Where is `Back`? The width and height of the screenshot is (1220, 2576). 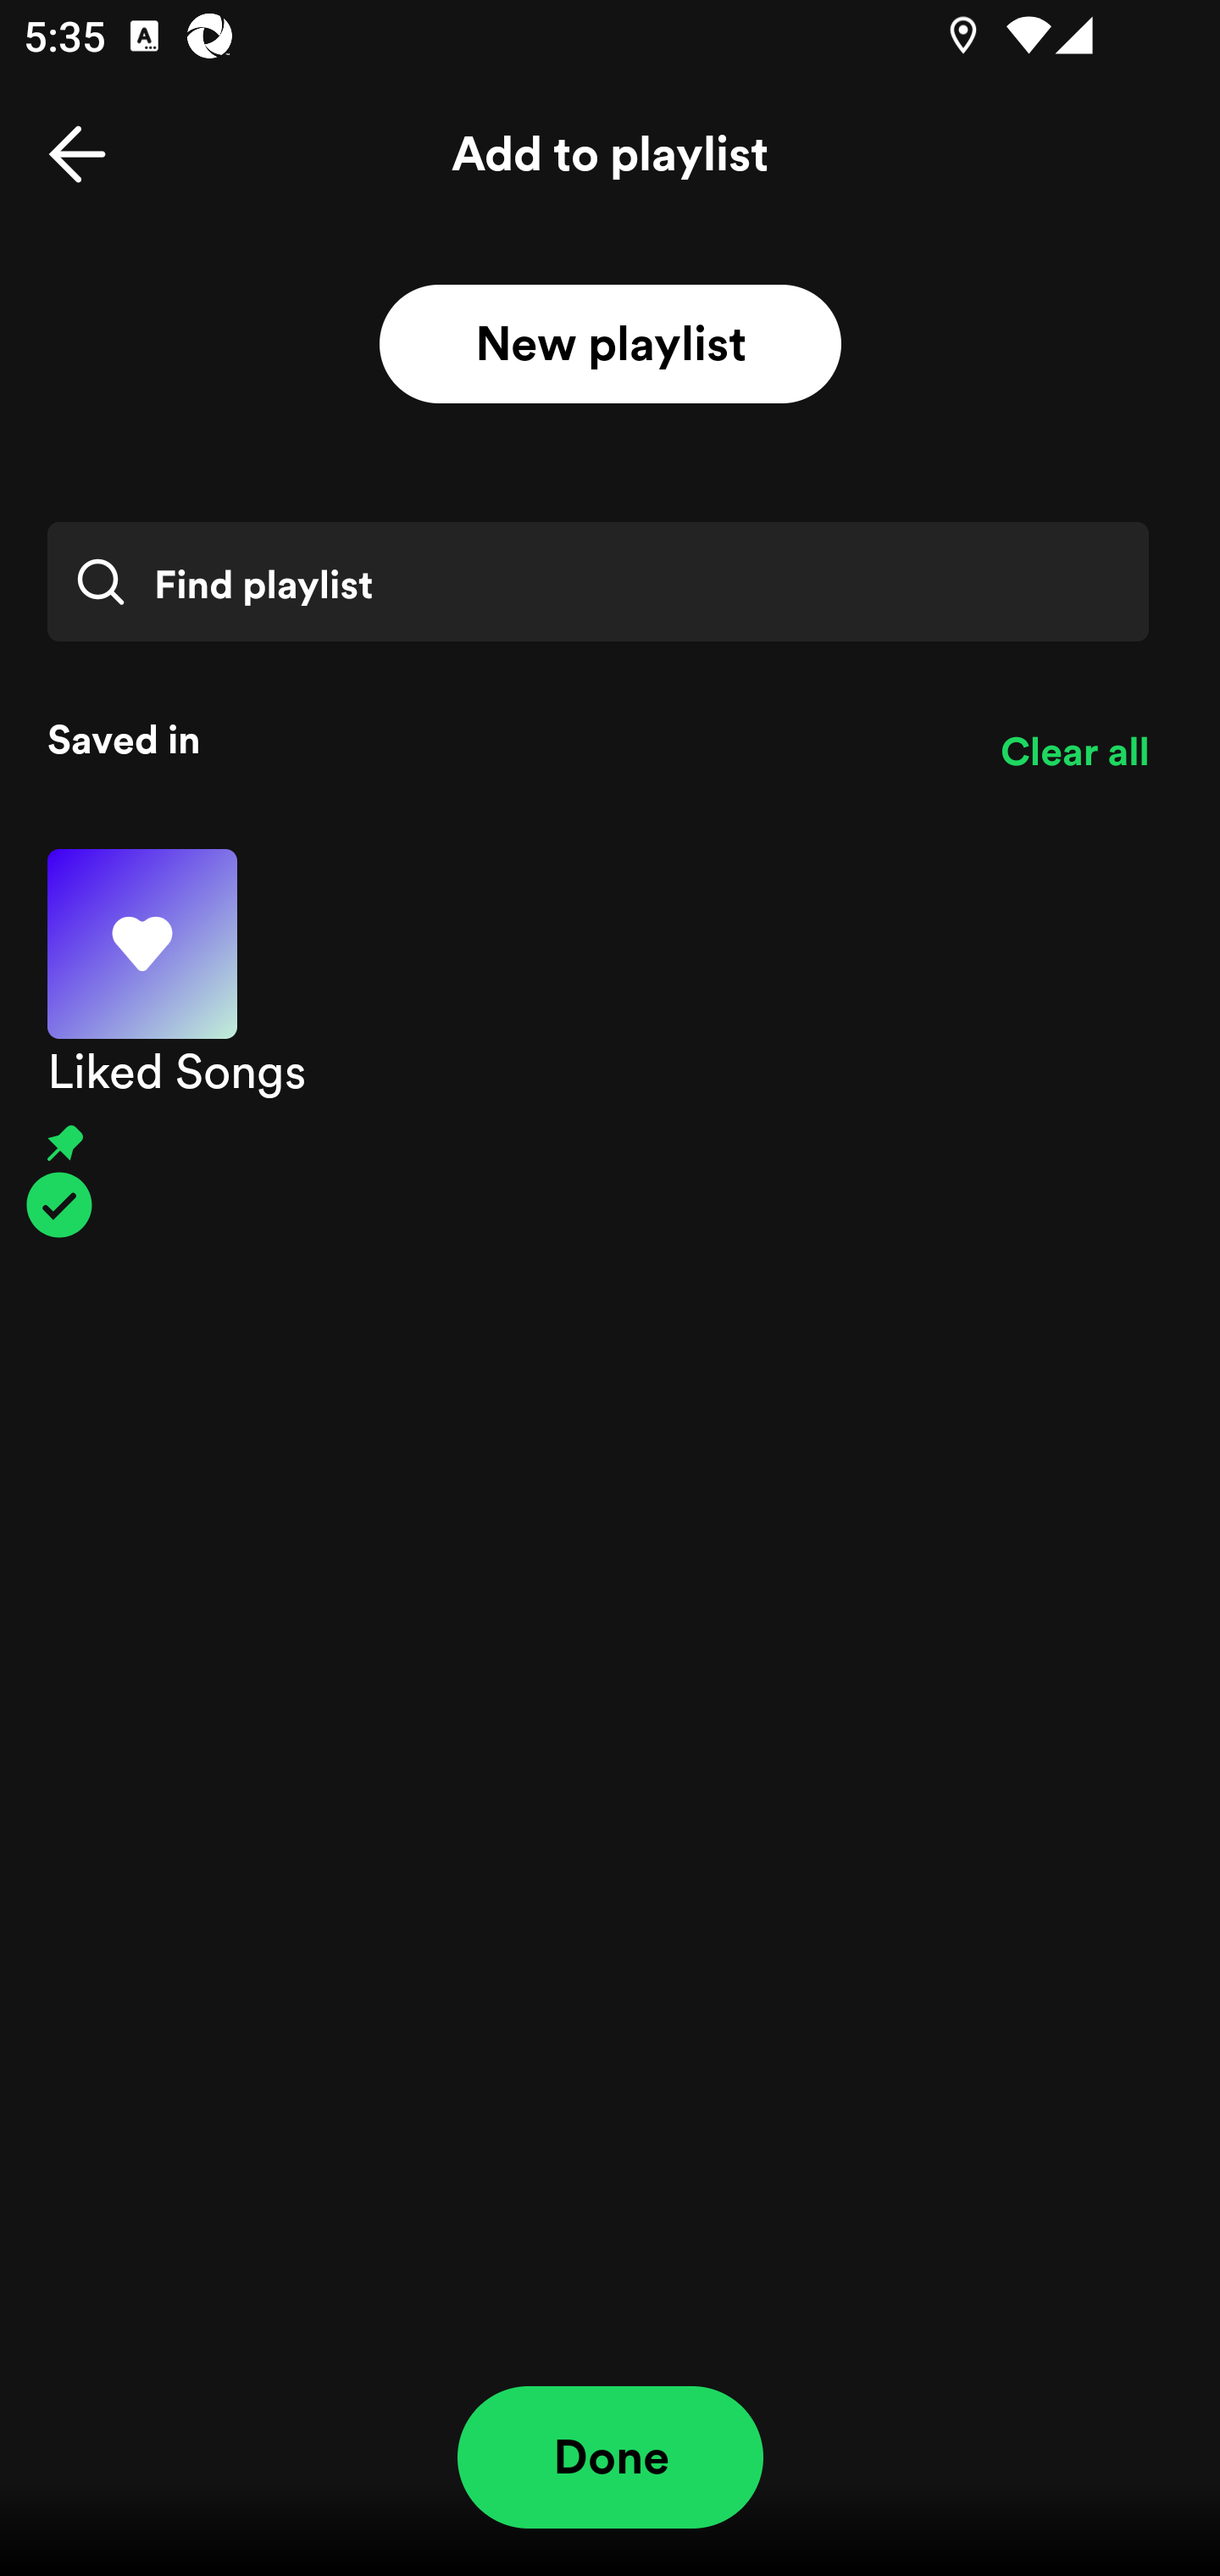 Back is located at coordinates (77, 154).